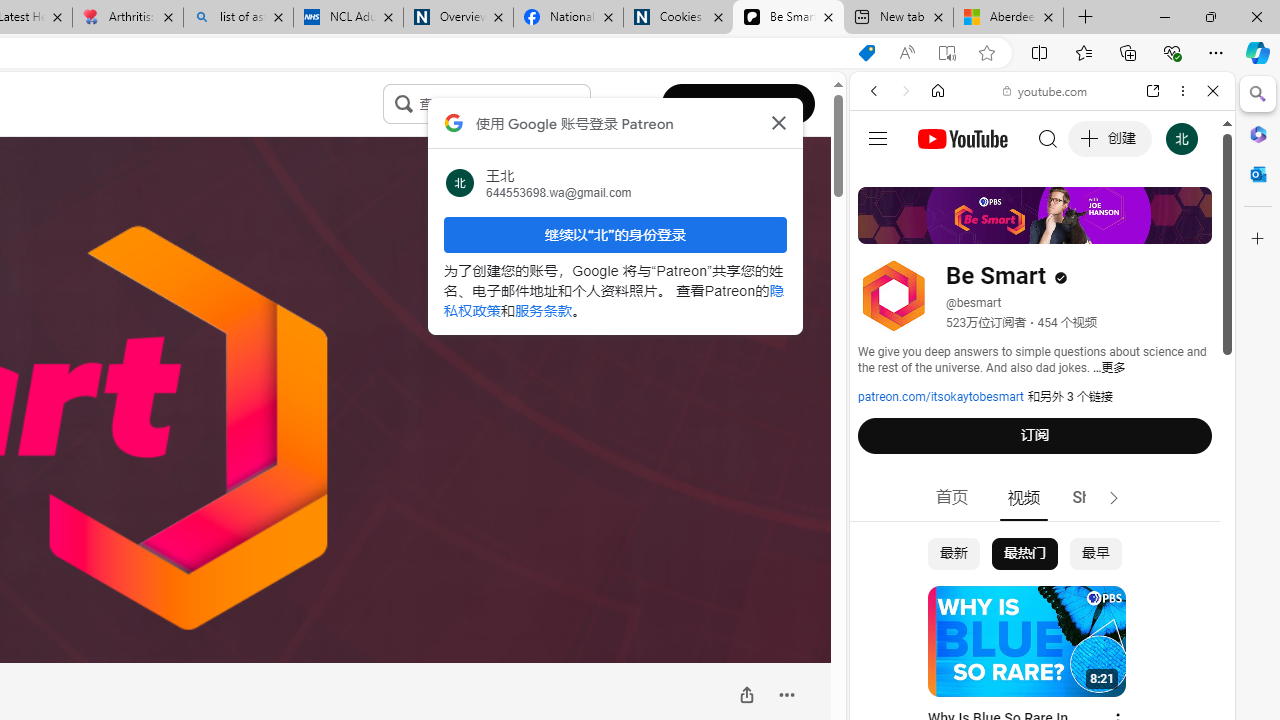 The height and width of the screenshot is (720, 1280). Describe the element at coordinates (128, 18) in the screenshot. I see `Arthritis: Ask Health Professionals` at that location.